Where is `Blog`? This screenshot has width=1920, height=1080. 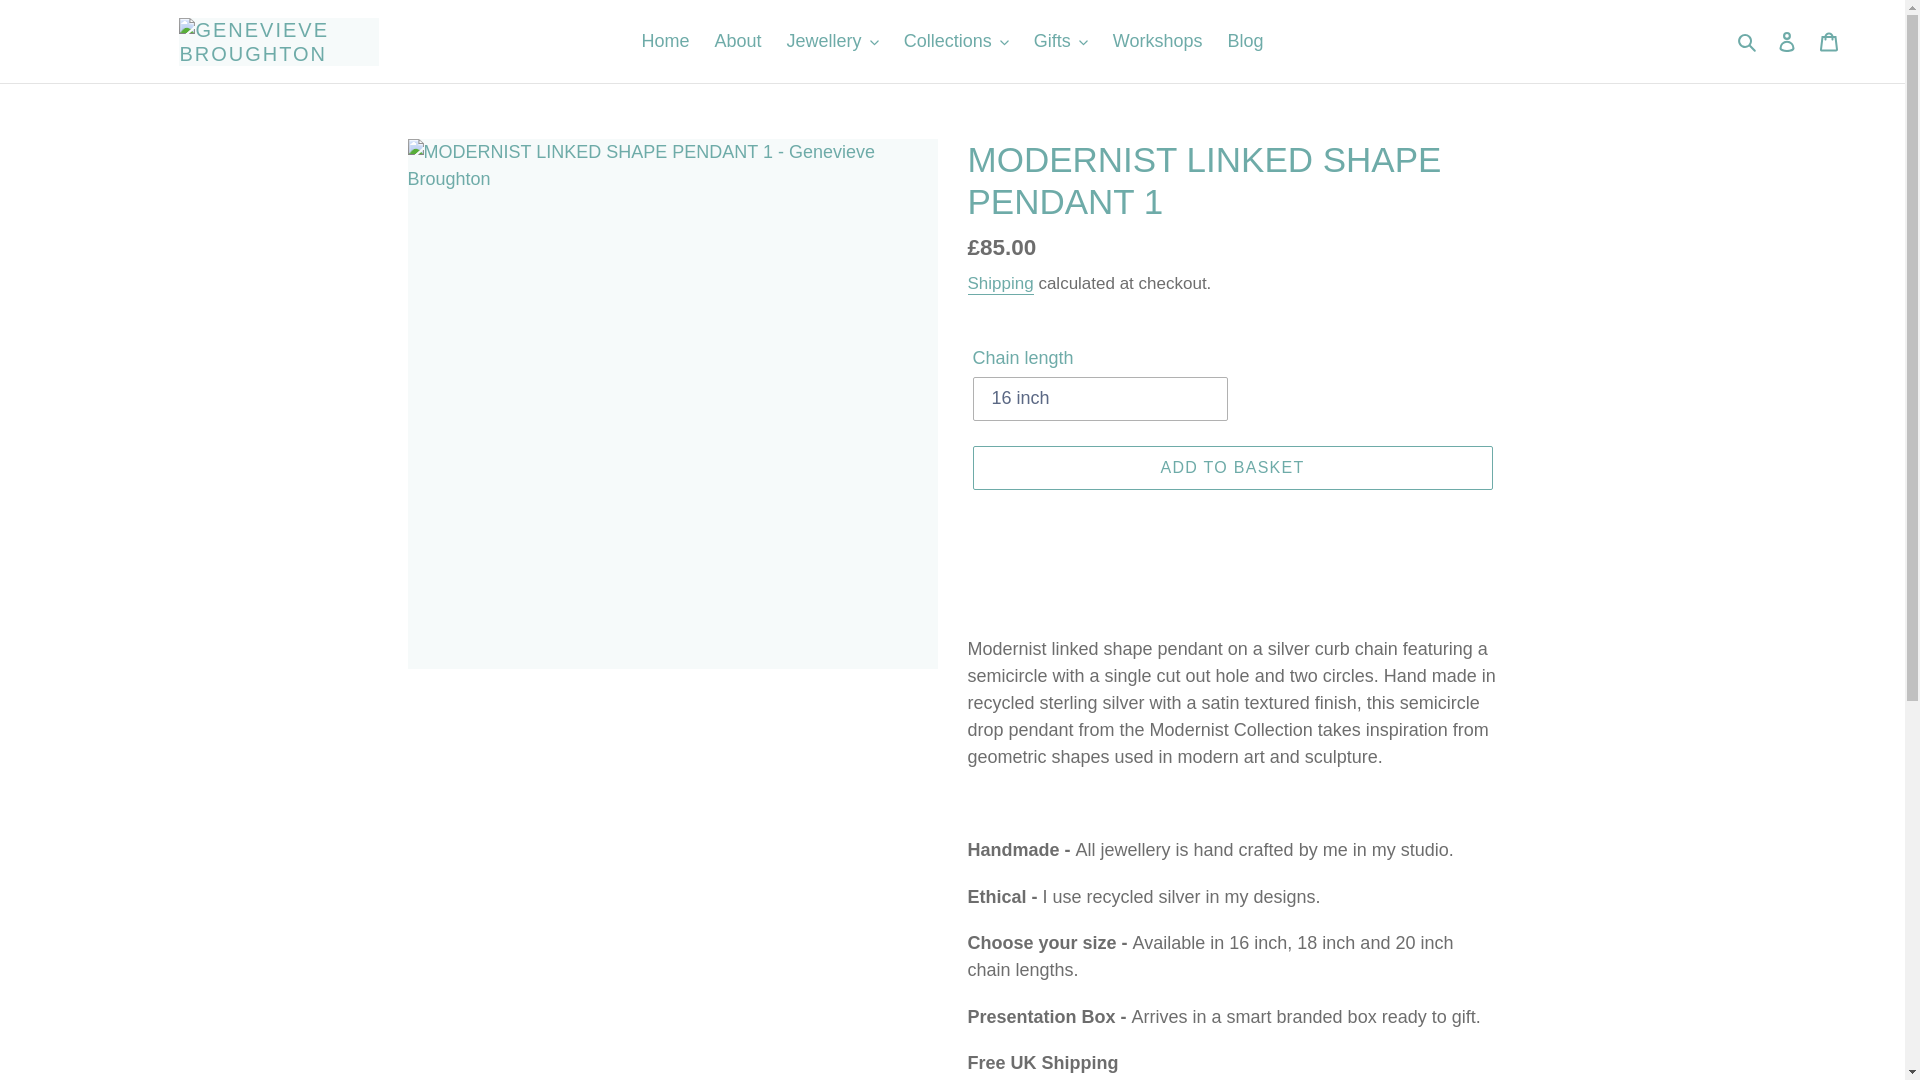 Blog is located at coordinates (1244, 41).